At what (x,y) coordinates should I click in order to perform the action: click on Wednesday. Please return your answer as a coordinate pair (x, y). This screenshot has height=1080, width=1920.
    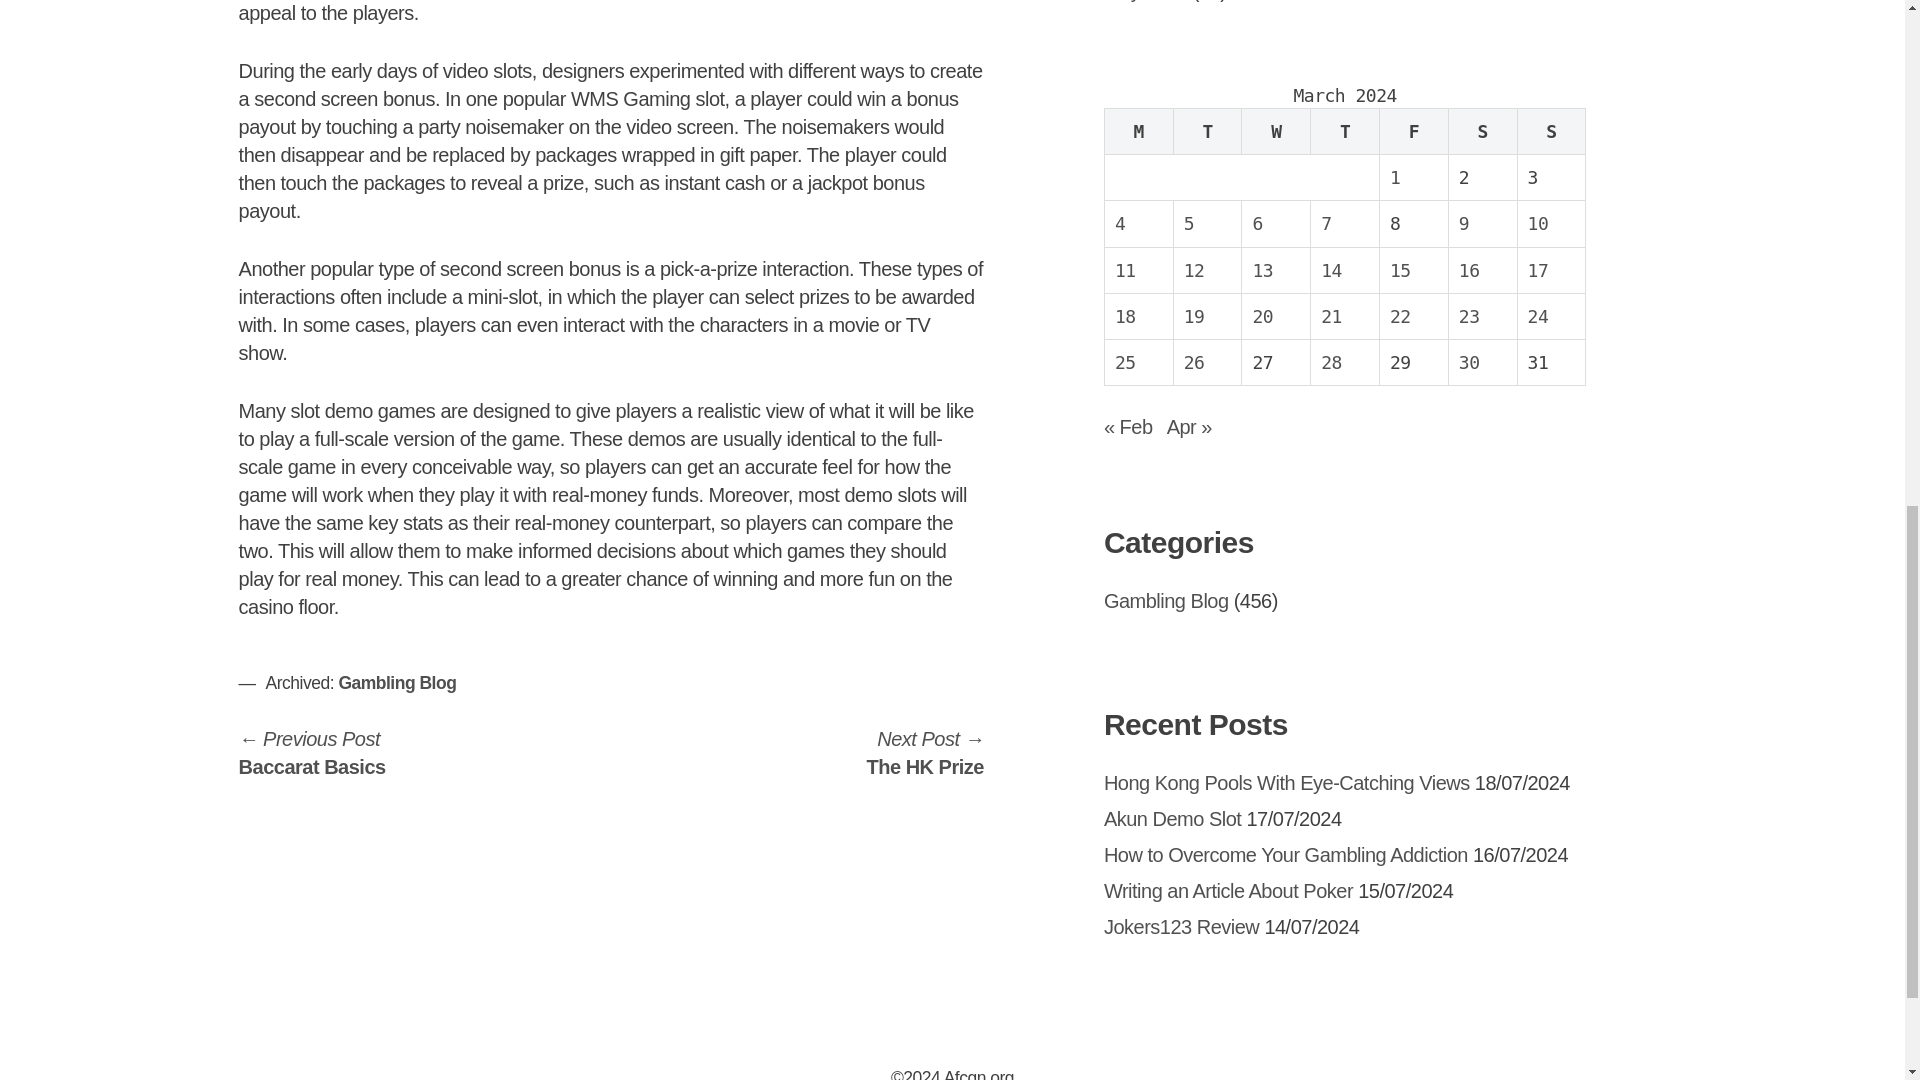
    Looking at the image, I should click on (1276, 132).